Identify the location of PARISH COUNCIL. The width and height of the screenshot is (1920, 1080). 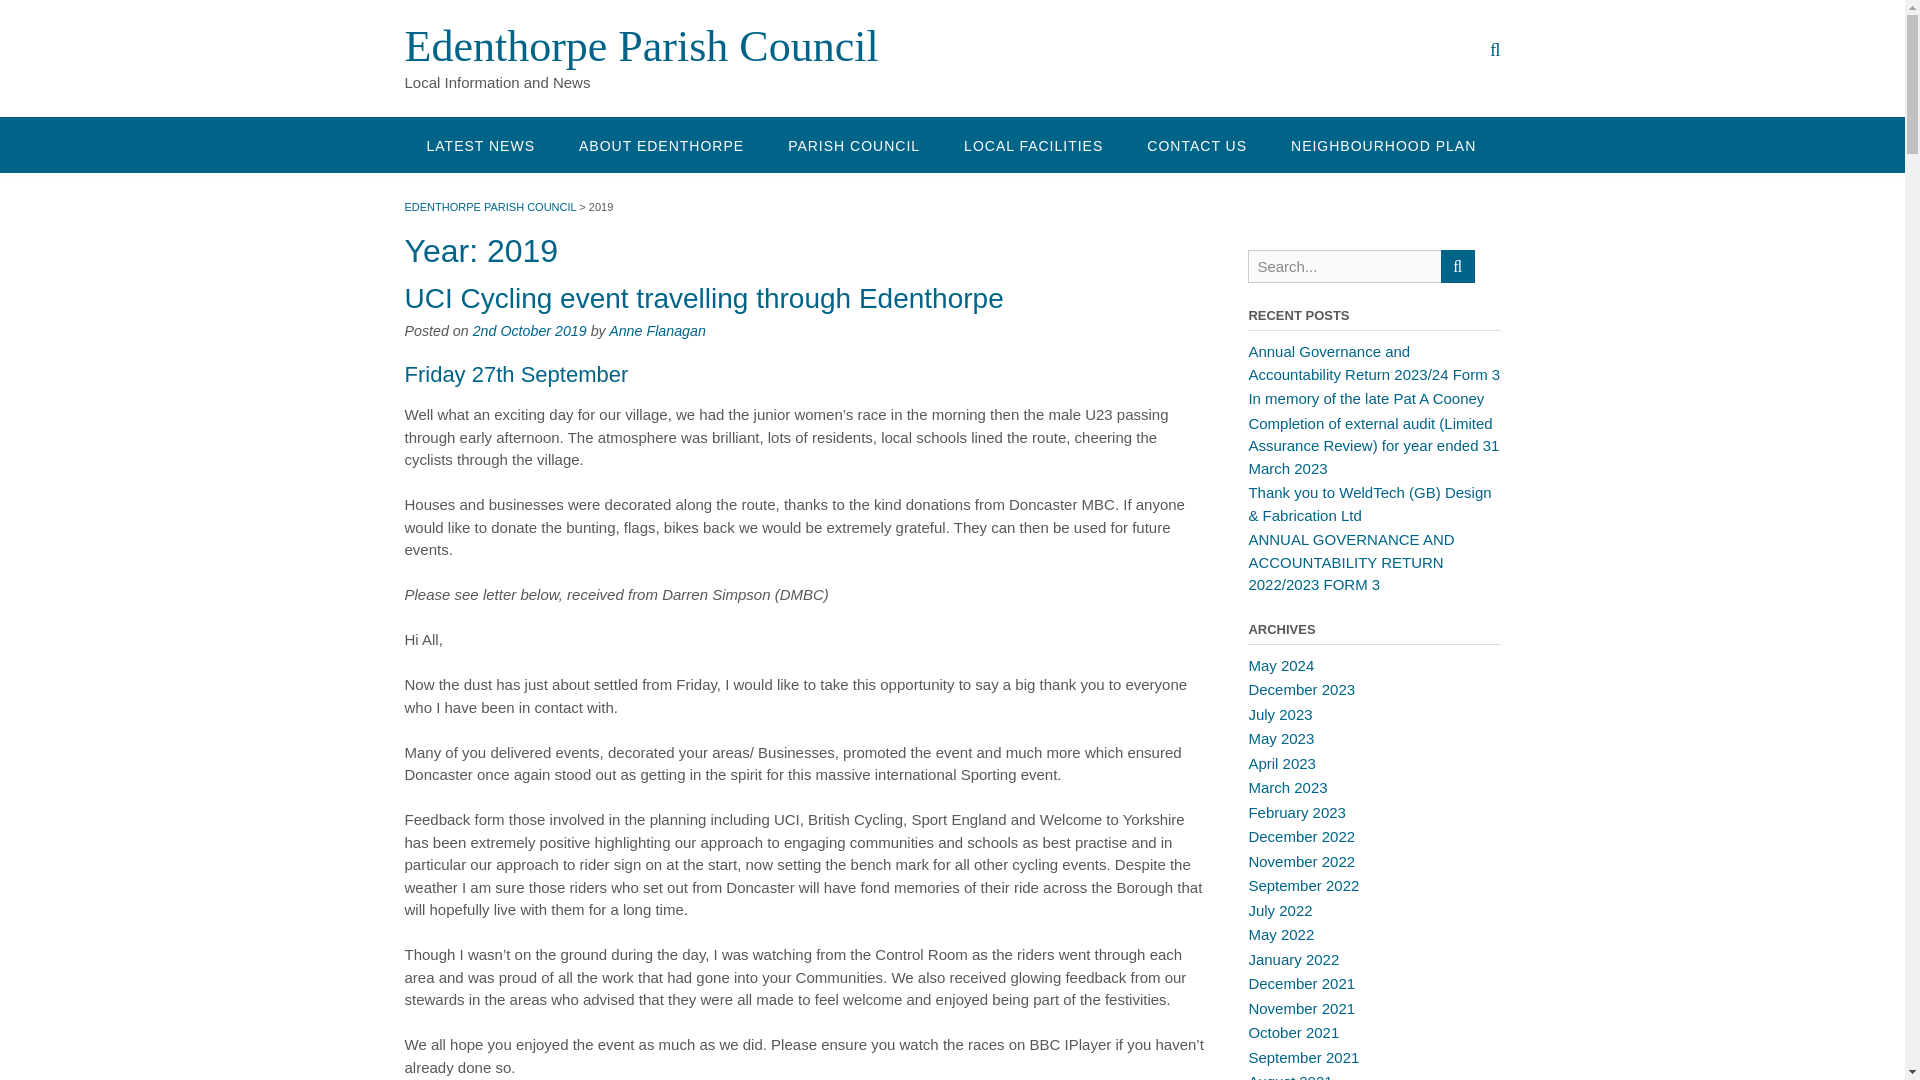
(854, 144).